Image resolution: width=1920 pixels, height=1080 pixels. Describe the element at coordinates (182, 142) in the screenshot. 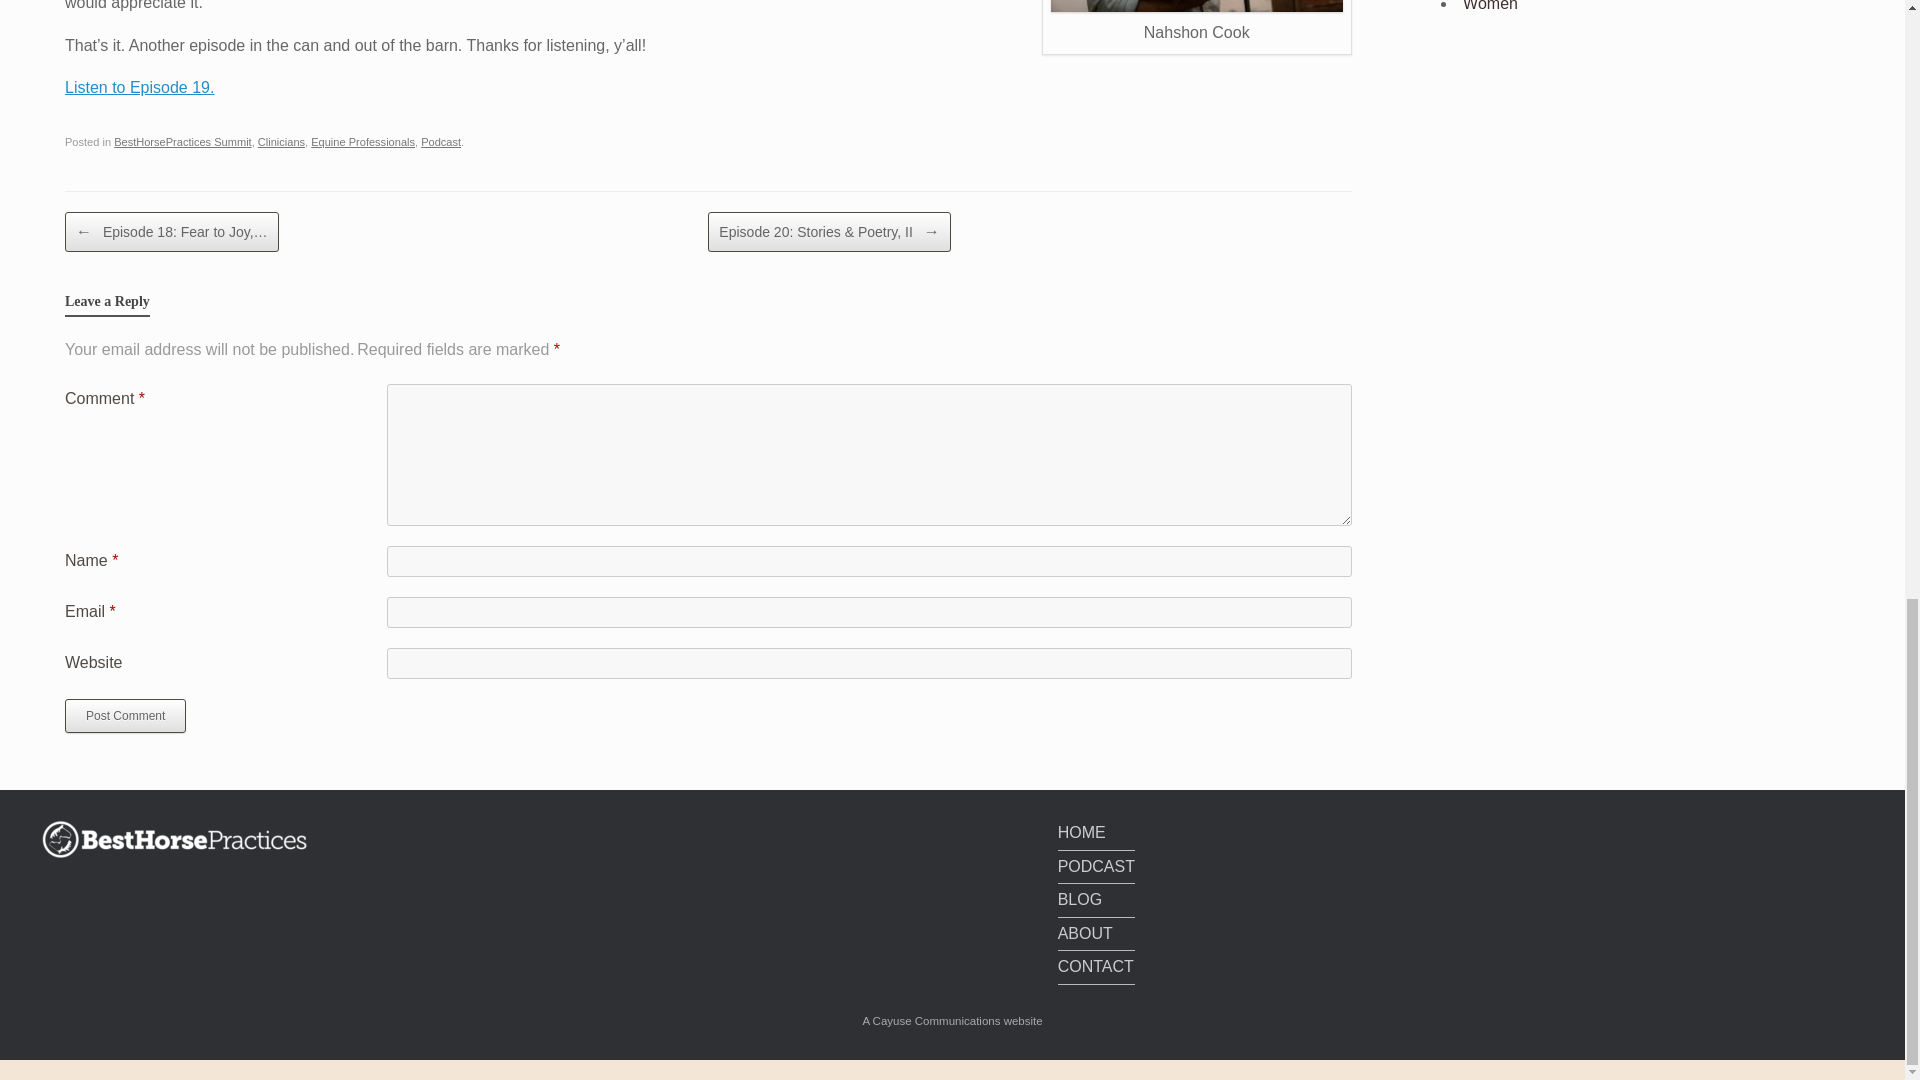

I see `BestHorsePractices Summit` at that location.